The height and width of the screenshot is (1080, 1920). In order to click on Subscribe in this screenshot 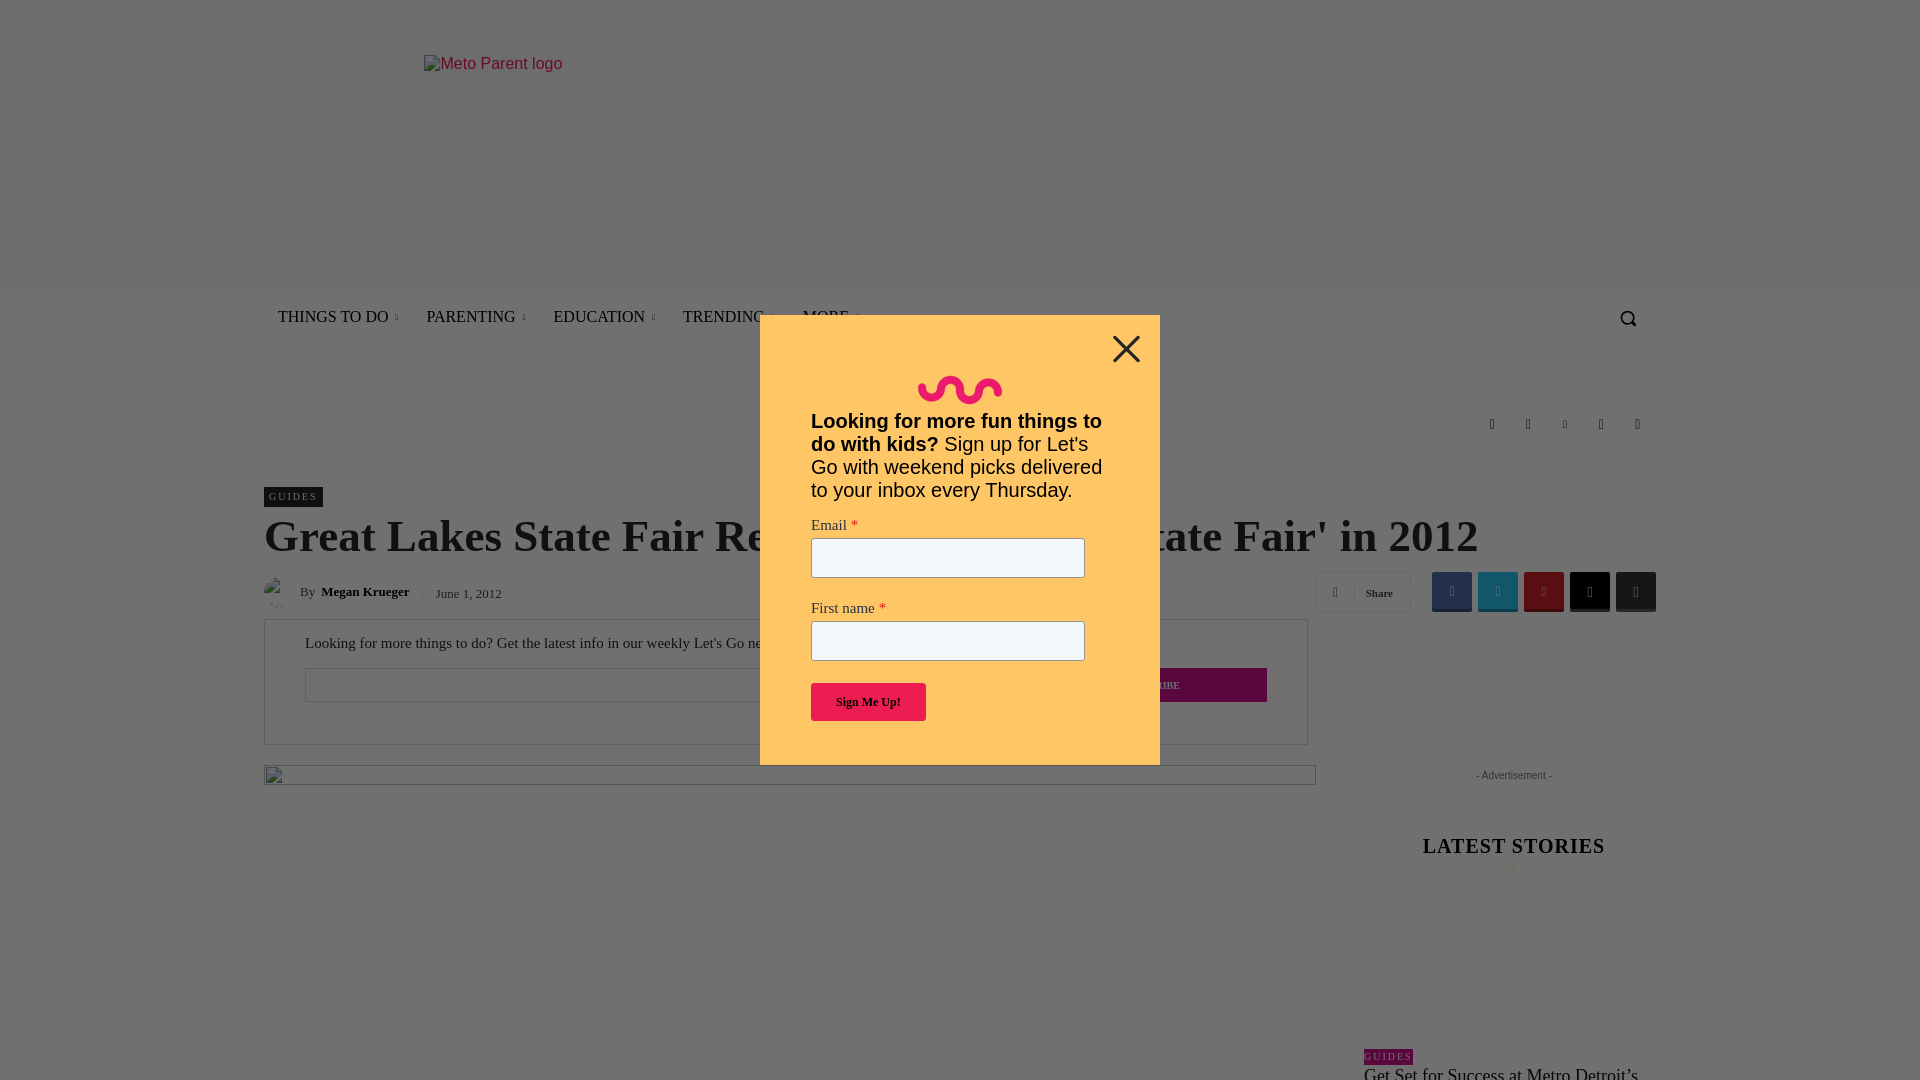, I will do `click(1152, 685)`.